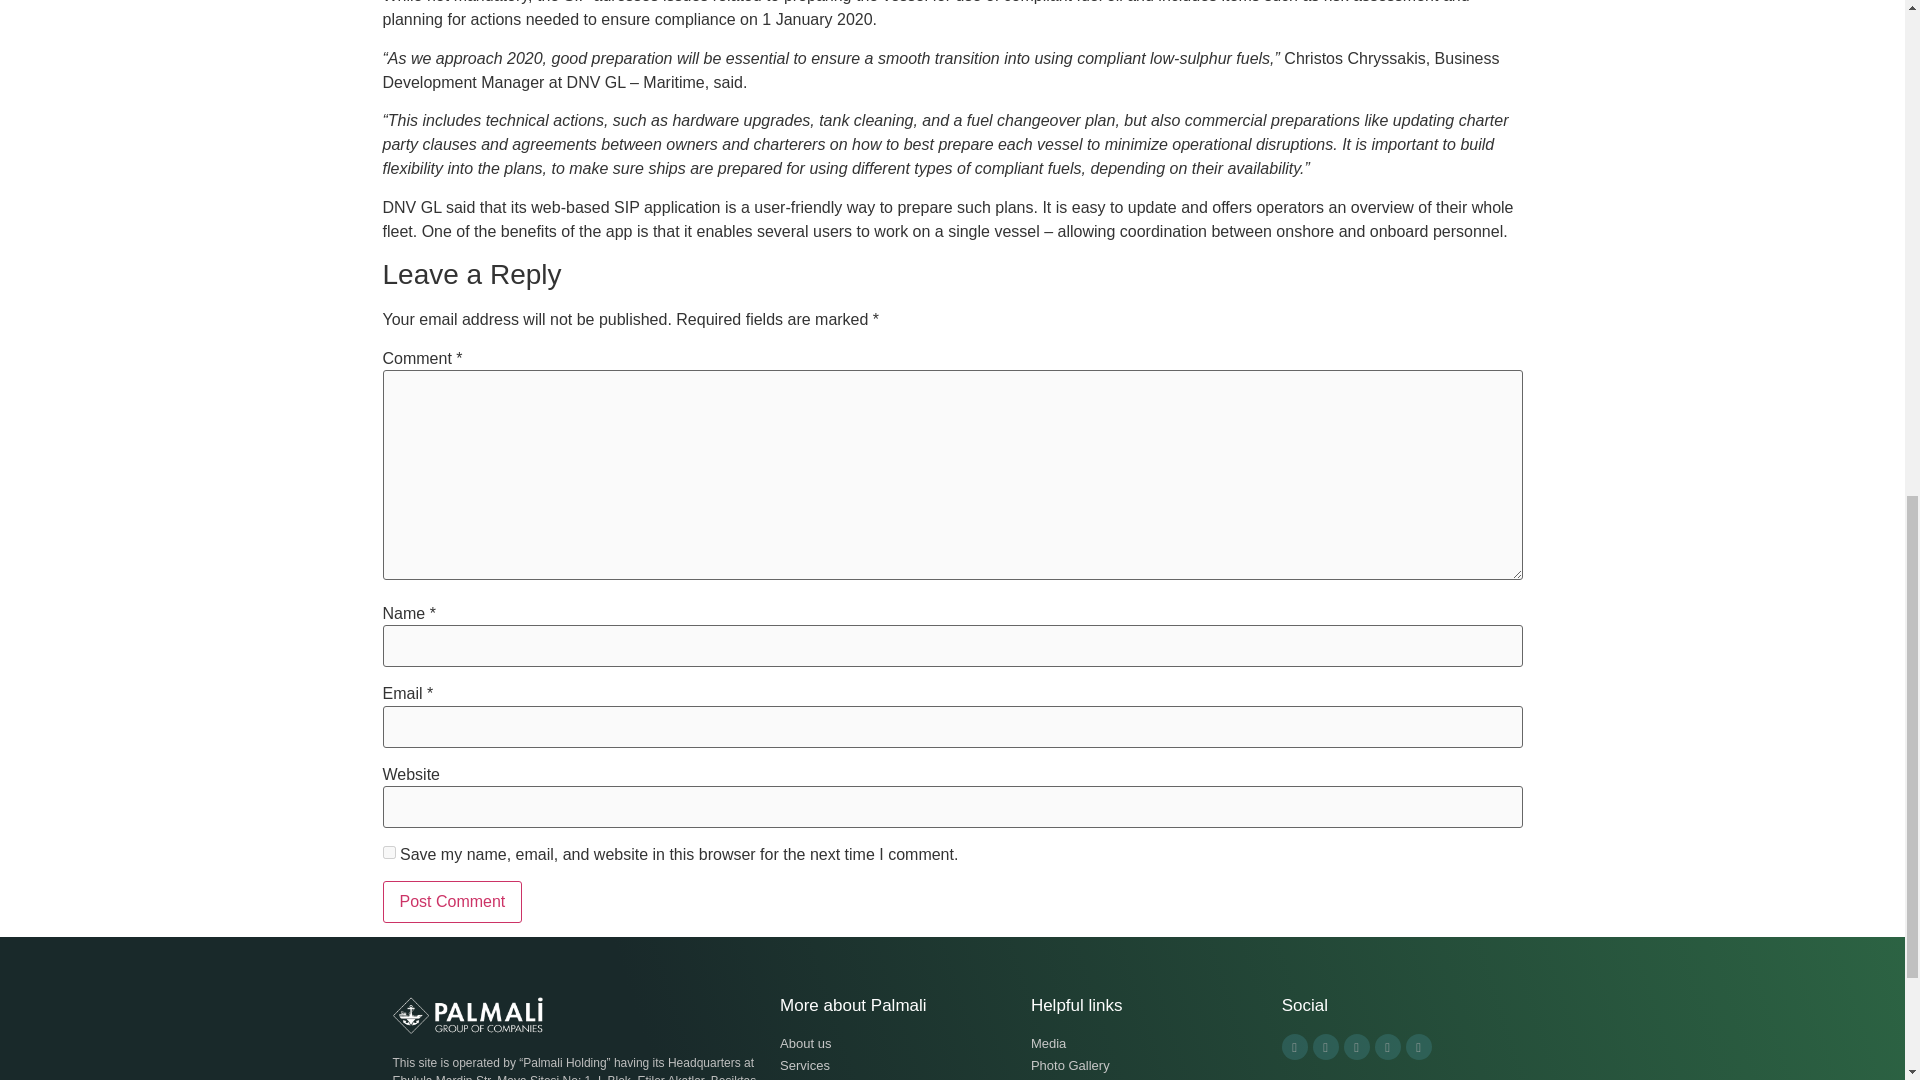 This screenshot has height=1080, width=1920. What do you see at coordinates (895, 1044) in the screenshot?
I see `About us` at bounding box center [895, 1044].